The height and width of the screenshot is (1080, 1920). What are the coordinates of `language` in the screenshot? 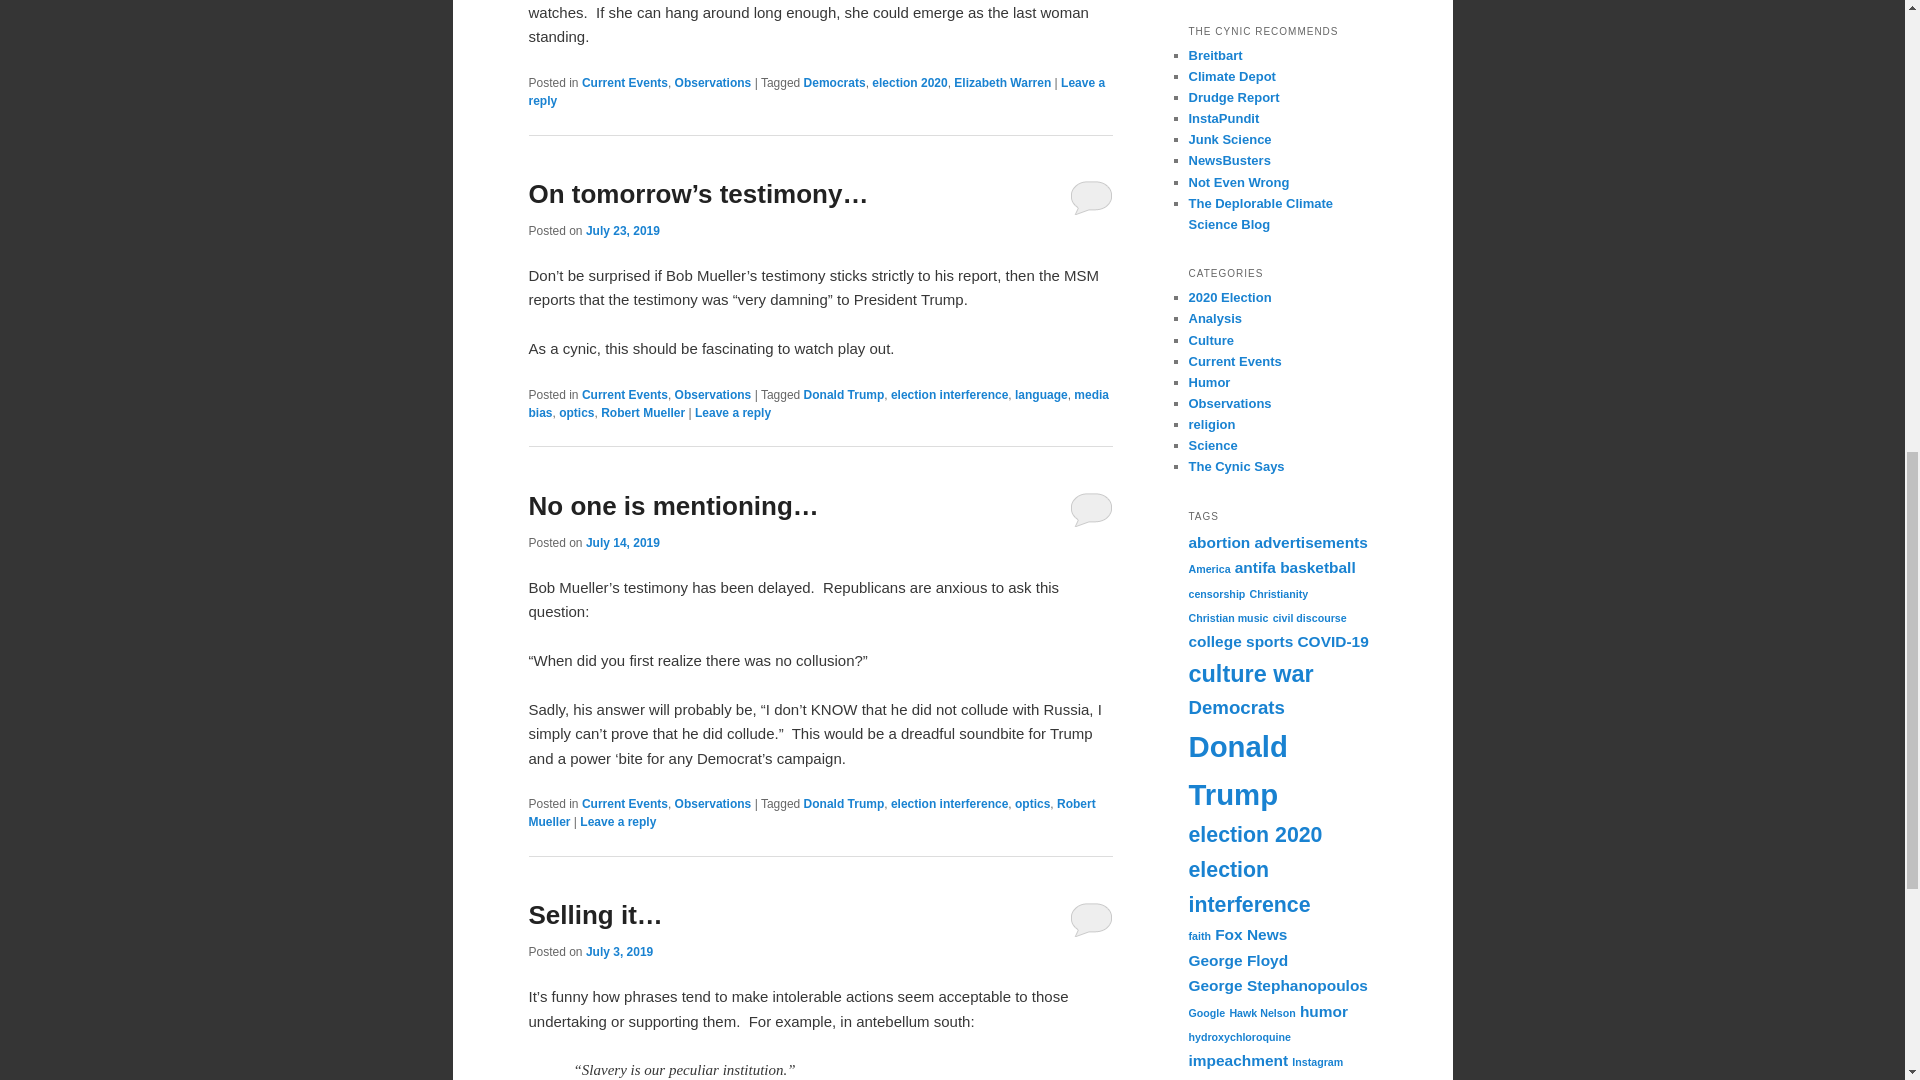 It's located at (1041, 394).